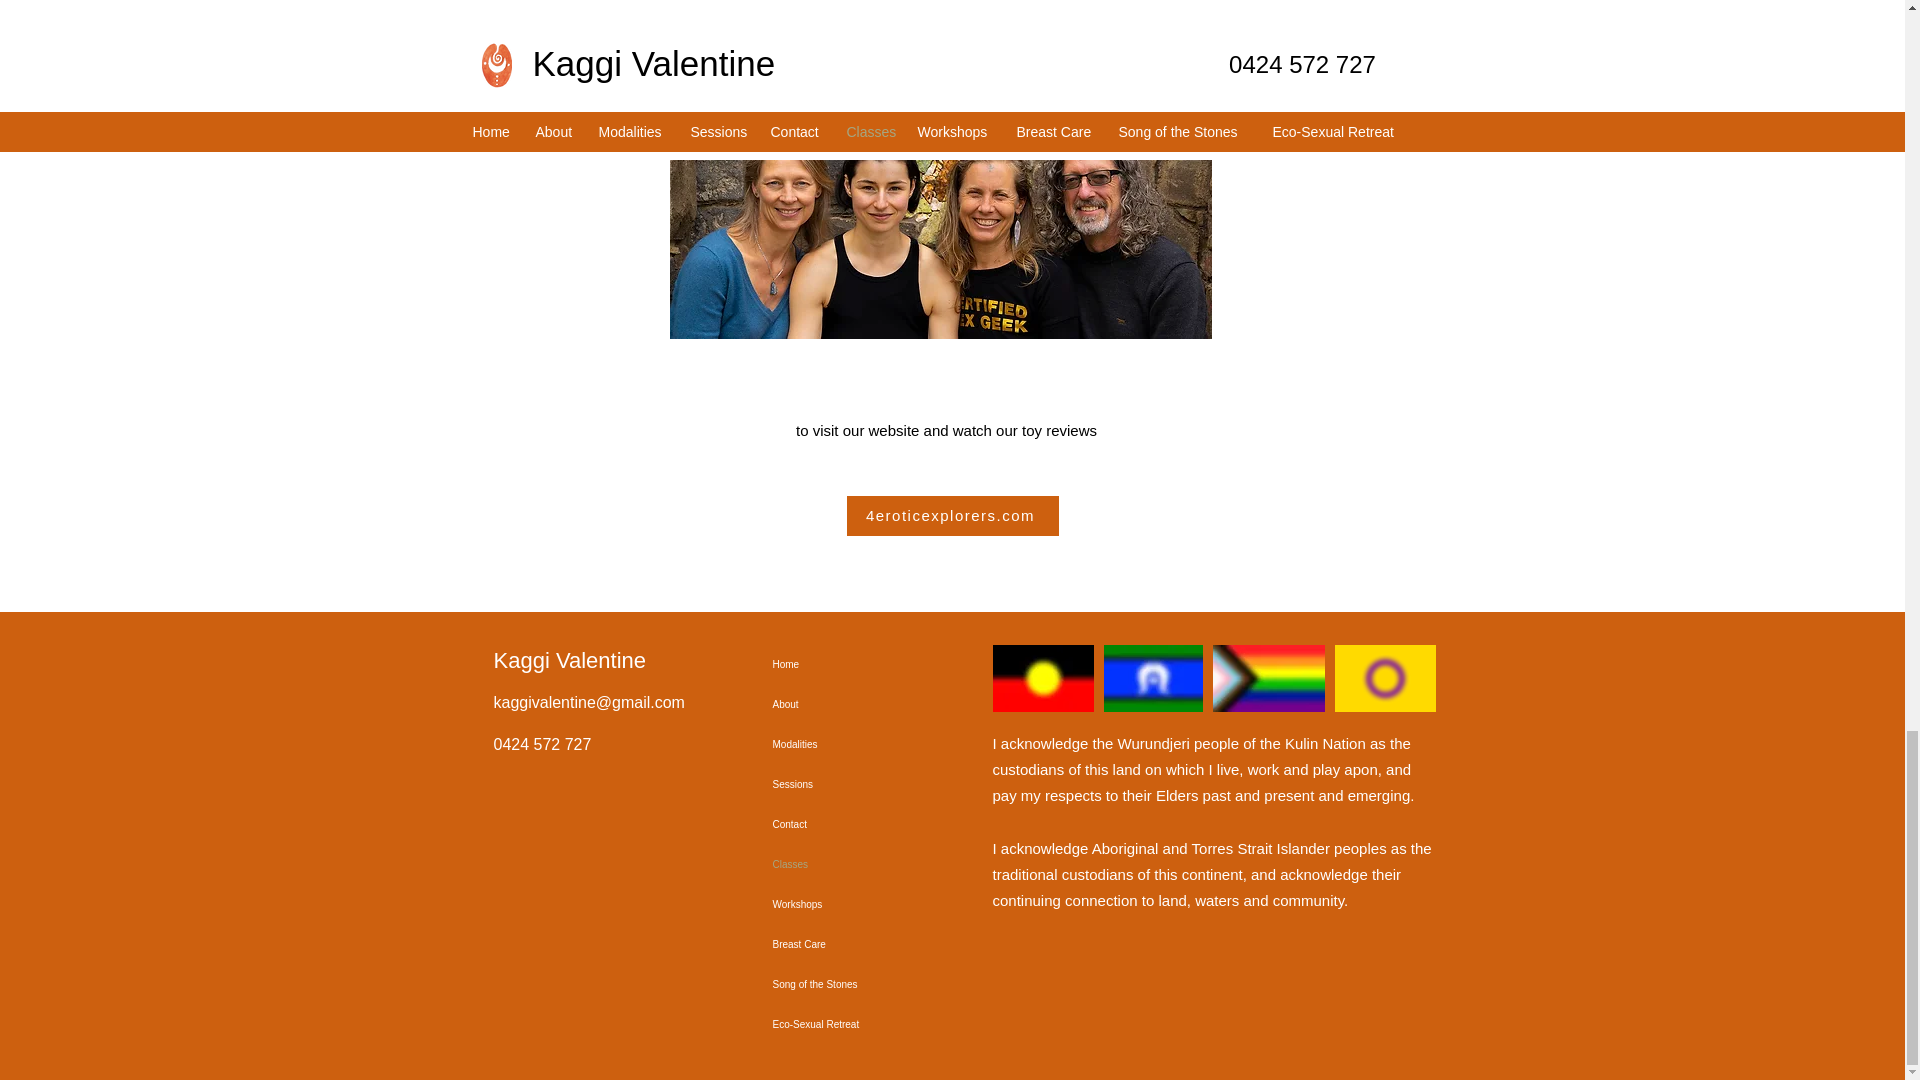 The width and height of the screenshot is (1920, 1080). Describe the element at coordinates (842, 904) in the screenshot. I see `Workshops` at that location.